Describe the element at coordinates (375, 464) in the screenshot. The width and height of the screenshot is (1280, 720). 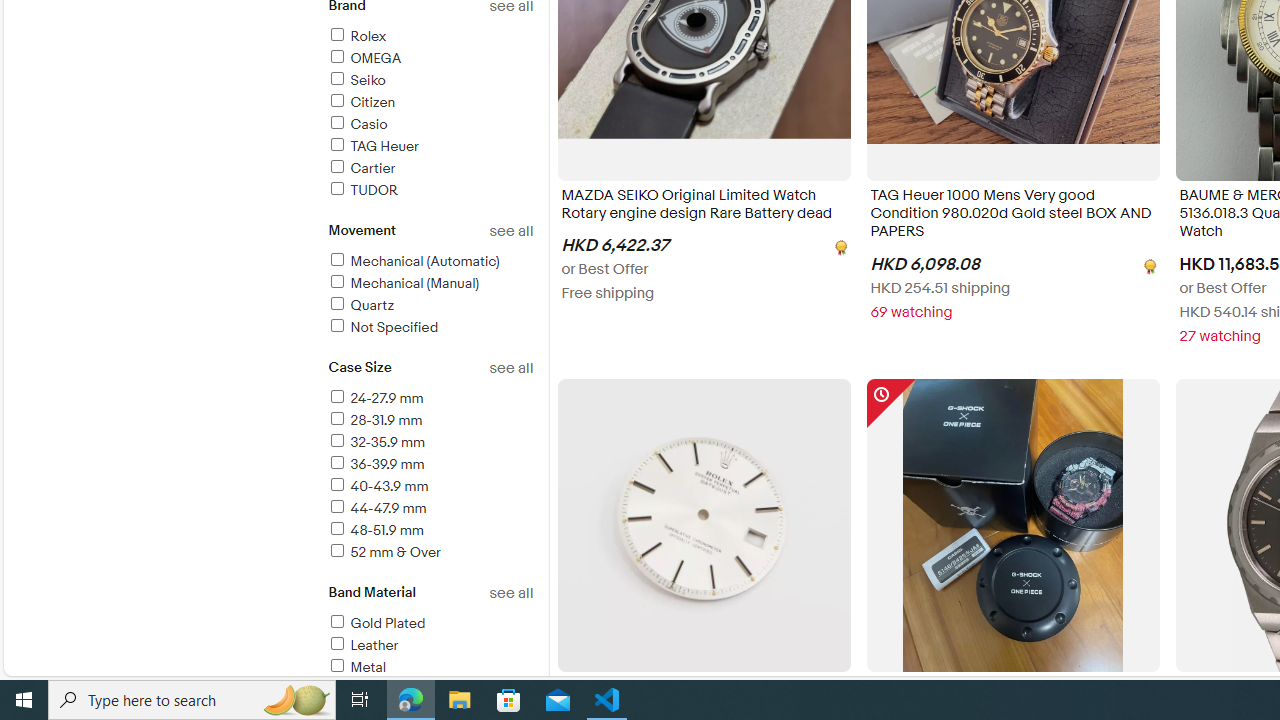
I see `36-39.9 mm` at that location.